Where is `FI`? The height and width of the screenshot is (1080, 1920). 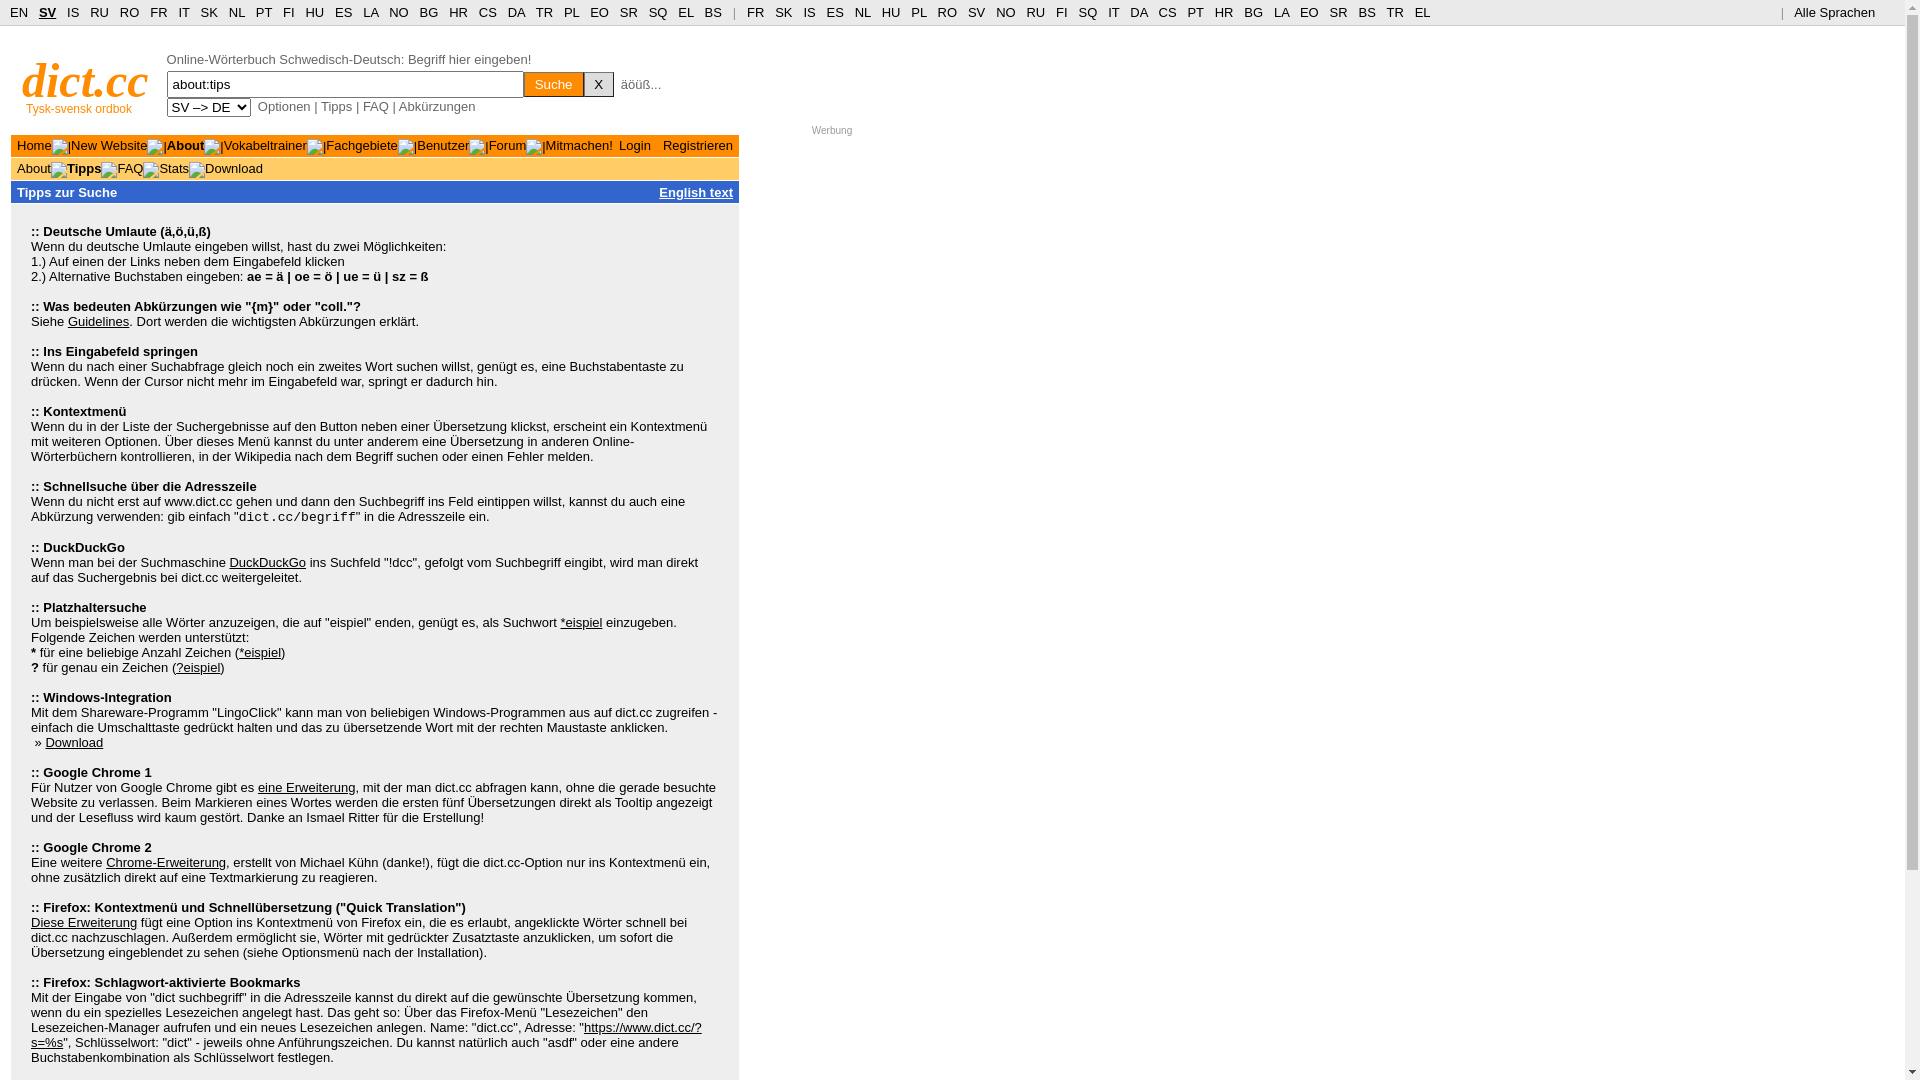
FI is located at coordinates (289, 12).